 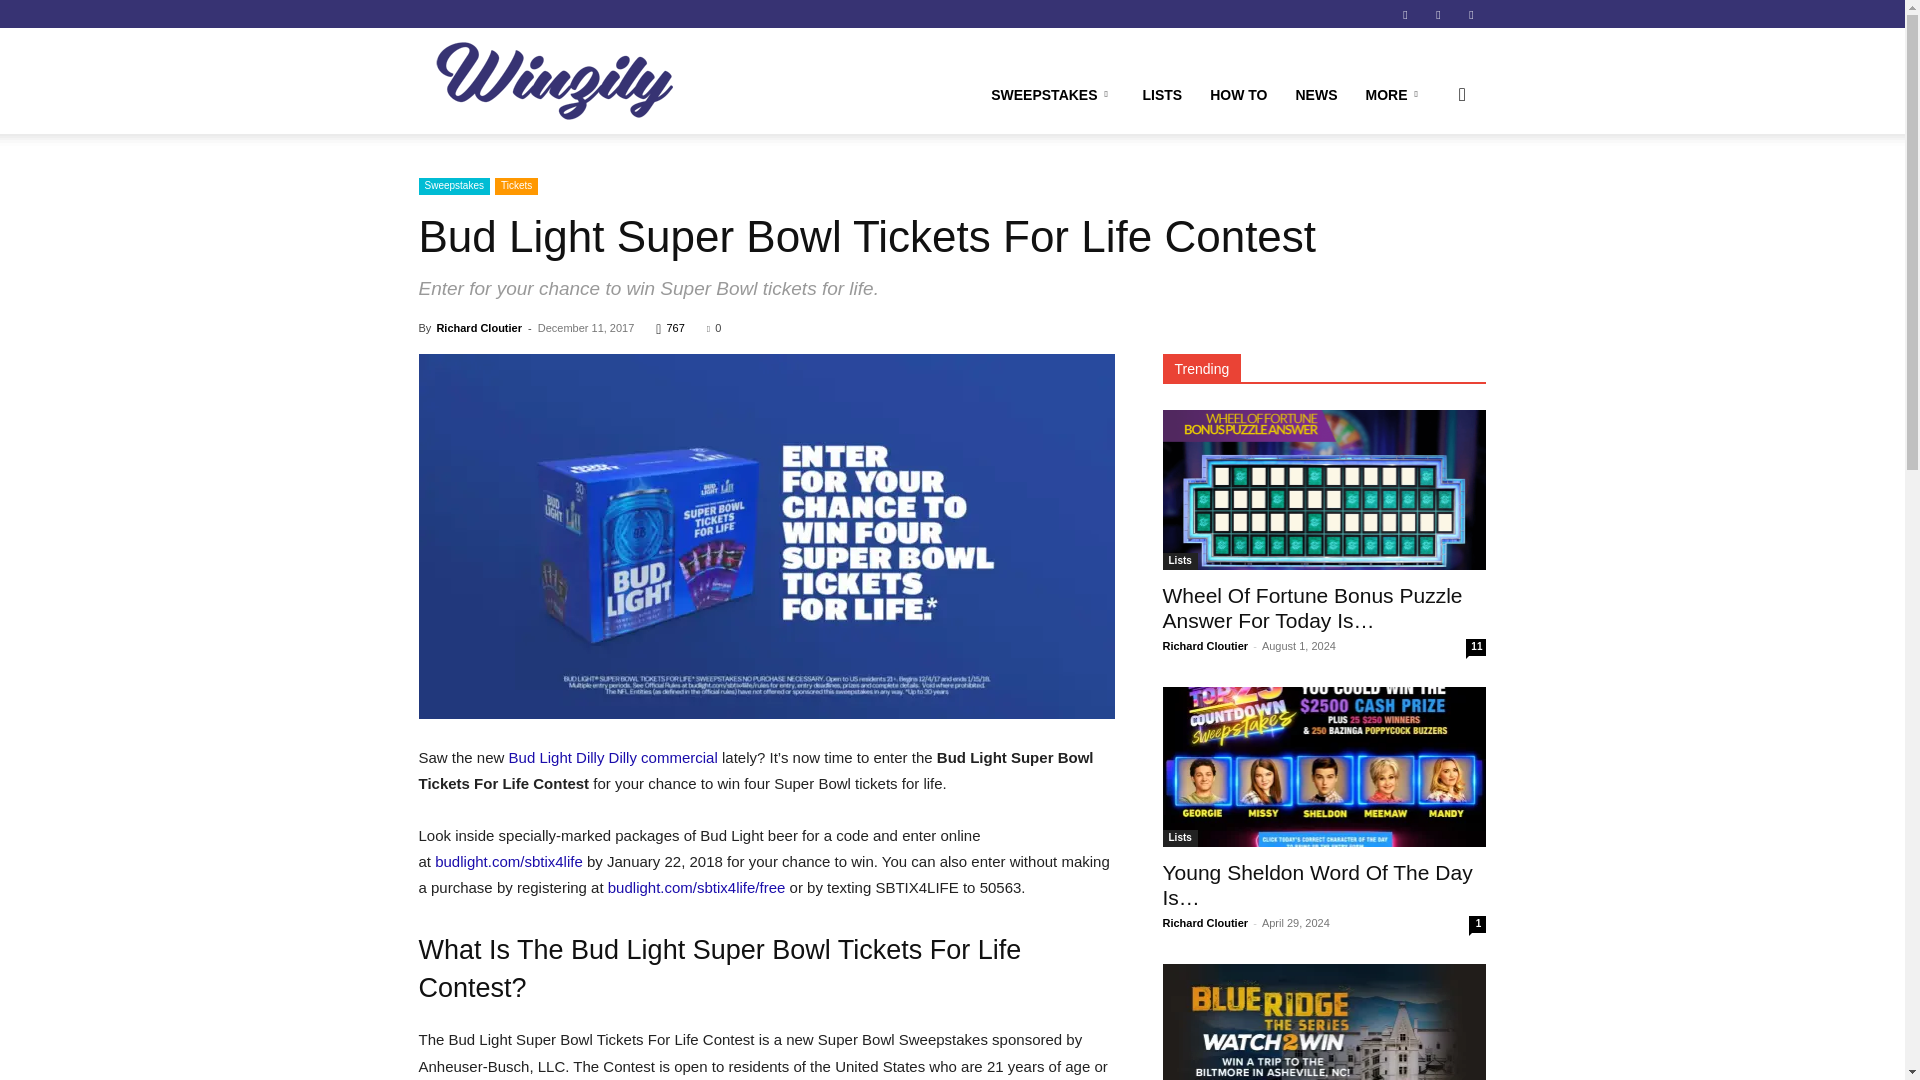 What do you see at coordinates (1470, 14) in the screenshot?
I see `Youtube` at bounding box center [1470, 14].